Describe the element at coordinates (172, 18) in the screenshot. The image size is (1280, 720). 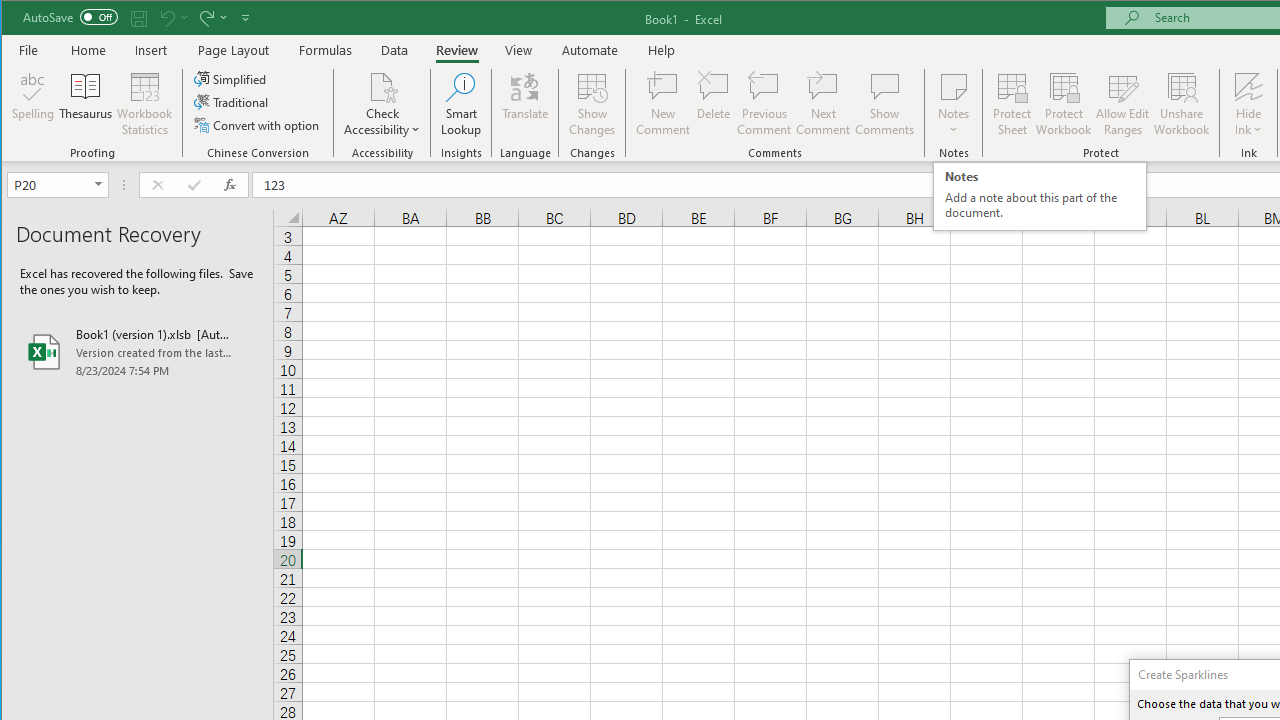
I see `Undo` at that location.